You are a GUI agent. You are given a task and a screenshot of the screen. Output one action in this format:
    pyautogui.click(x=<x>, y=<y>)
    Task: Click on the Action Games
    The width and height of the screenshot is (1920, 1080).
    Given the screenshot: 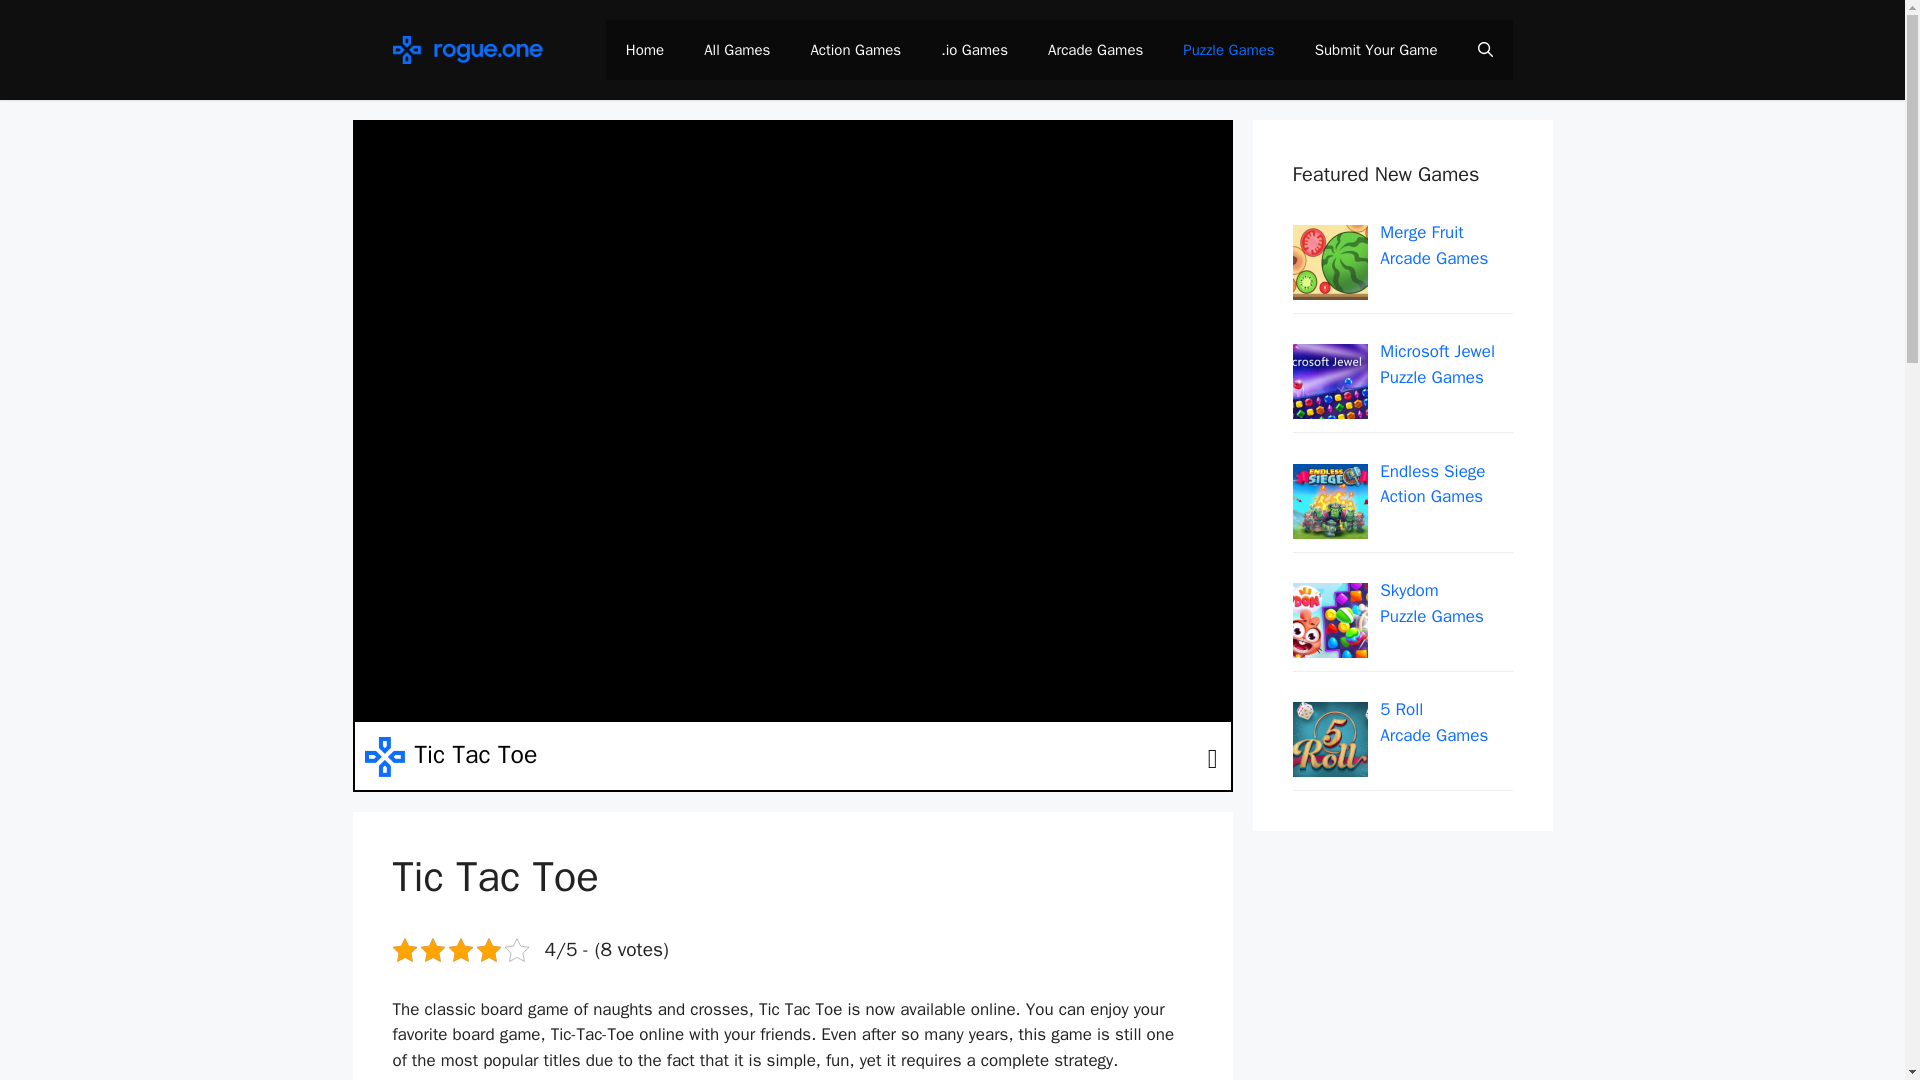 What is the action you would take?
    pyautogui.click(x=855, y=50)
    